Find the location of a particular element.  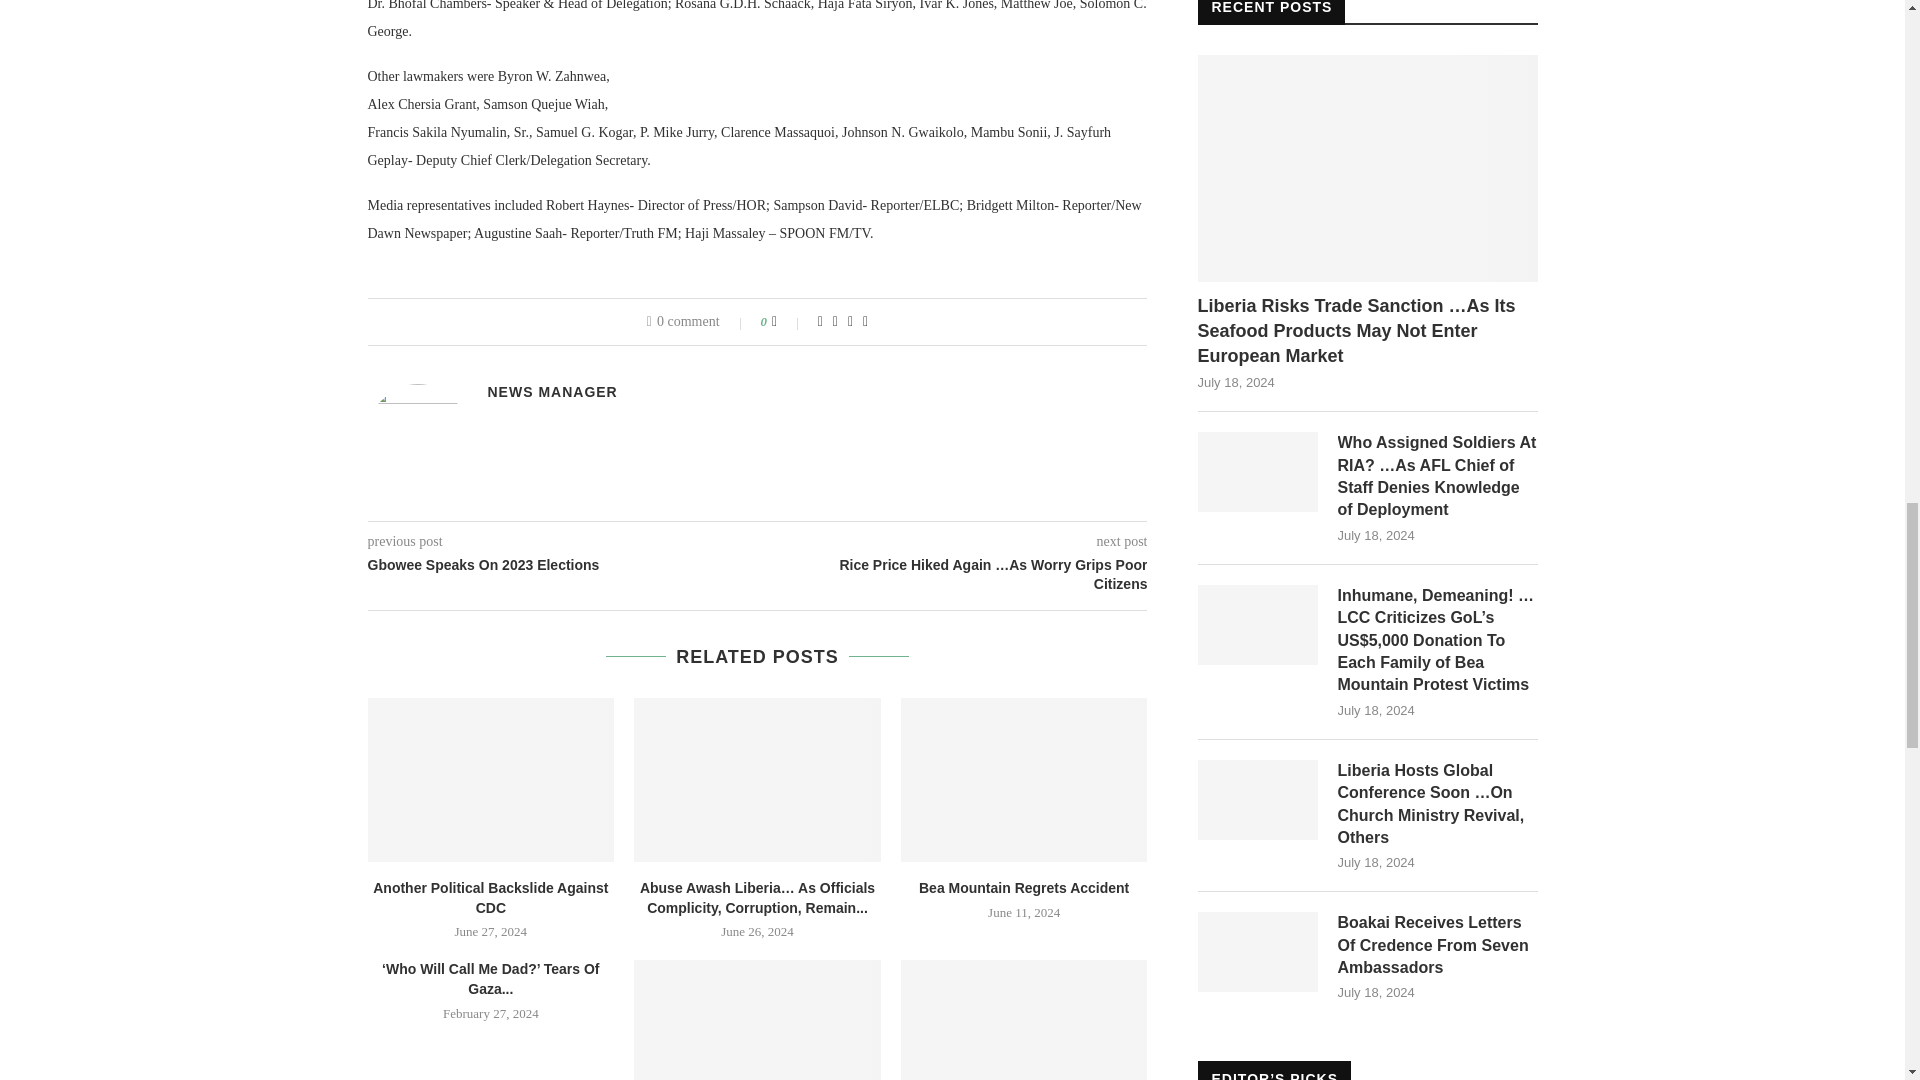

Posts by News Manager is located at coordinates (552, 392).